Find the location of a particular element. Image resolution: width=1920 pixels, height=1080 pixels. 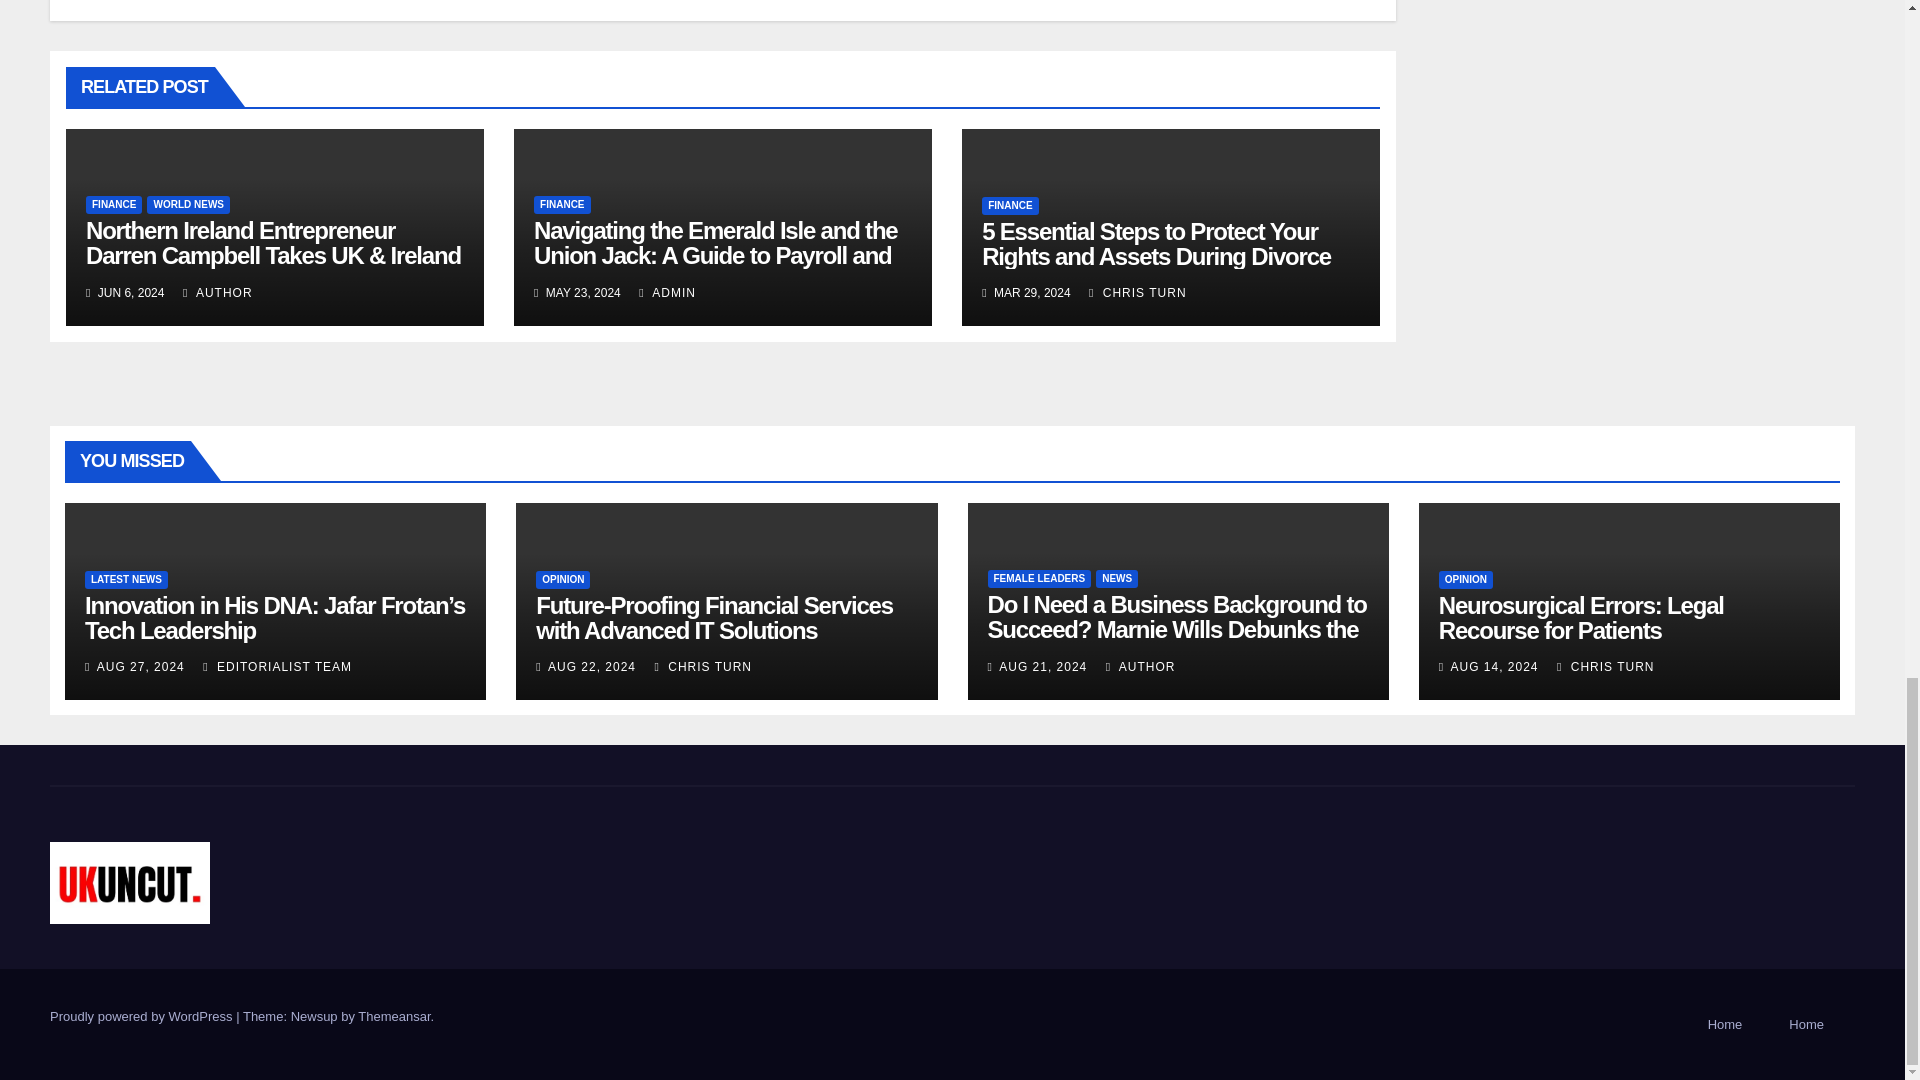

FINANCE is located at coordinates (114, 204).